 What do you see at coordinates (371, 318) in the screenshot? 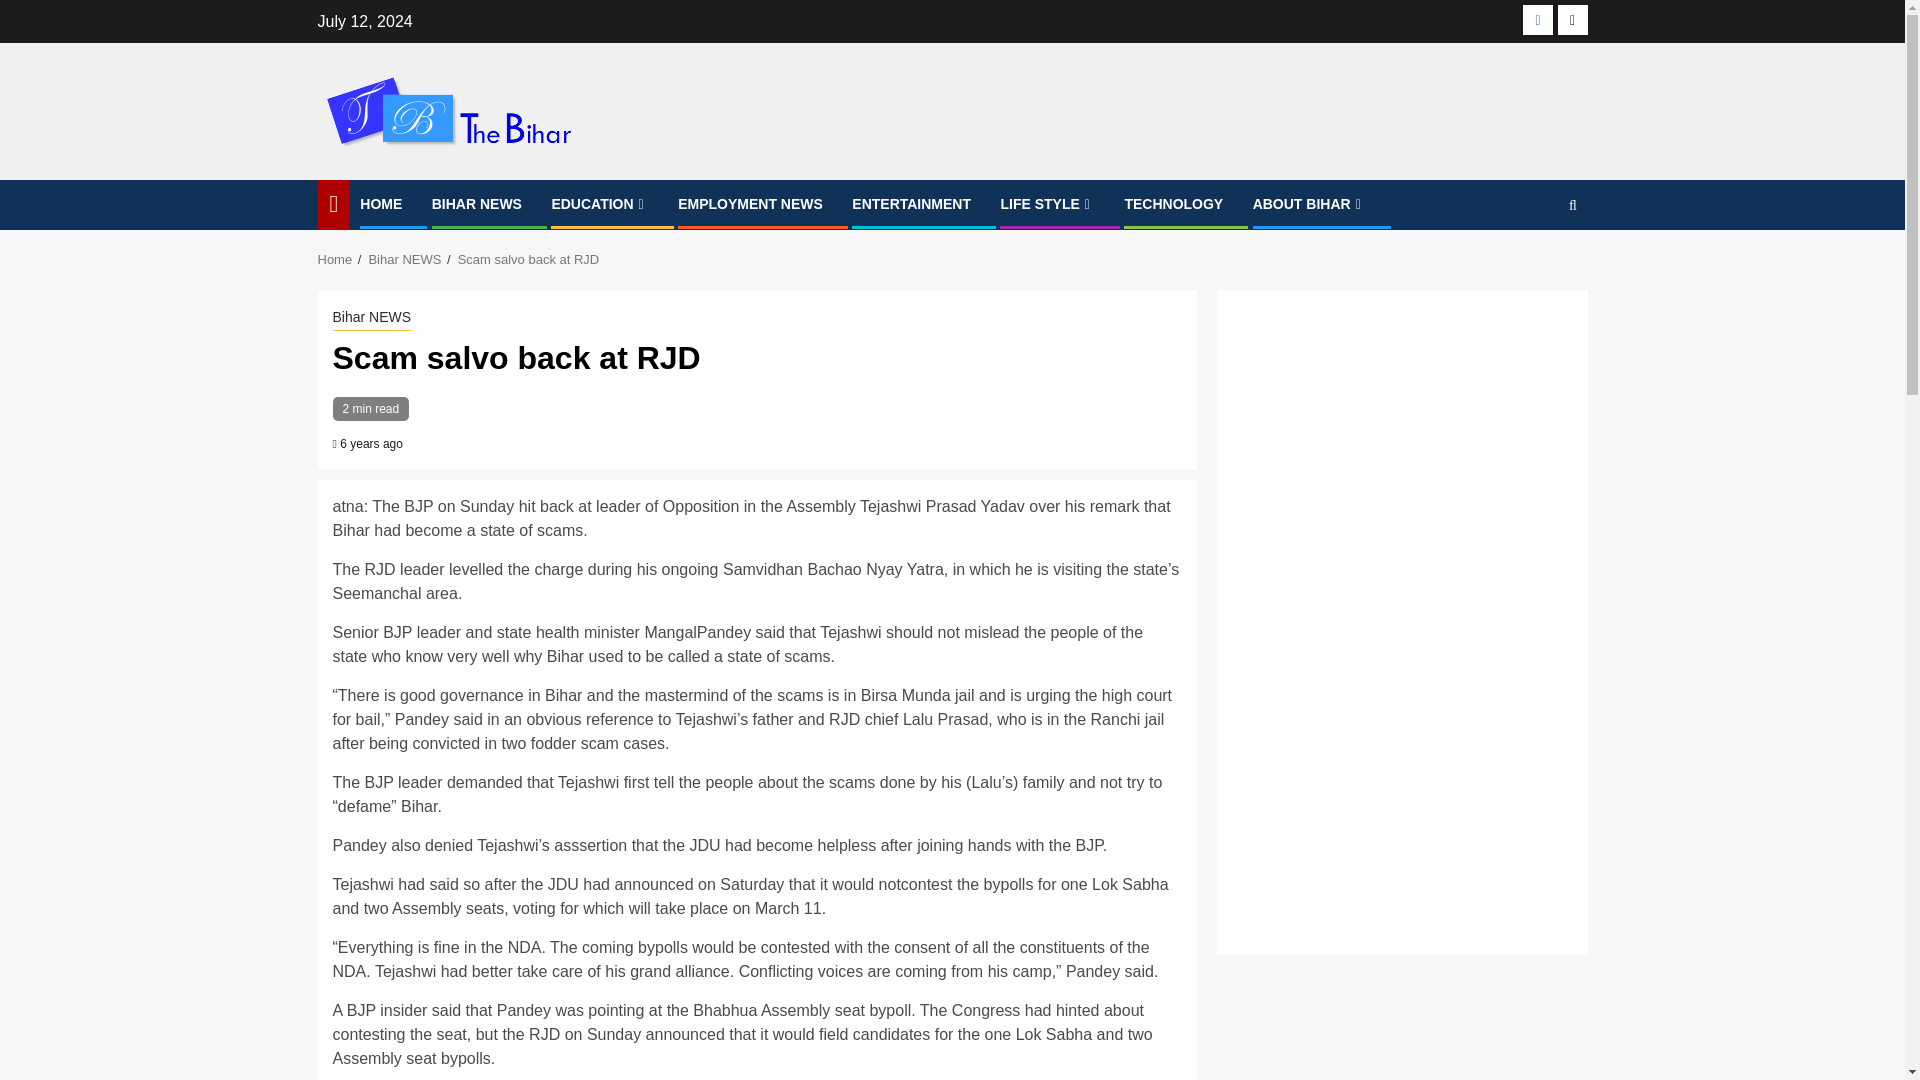
I see `Bihar NEWS` at bounding box center [371, 318].